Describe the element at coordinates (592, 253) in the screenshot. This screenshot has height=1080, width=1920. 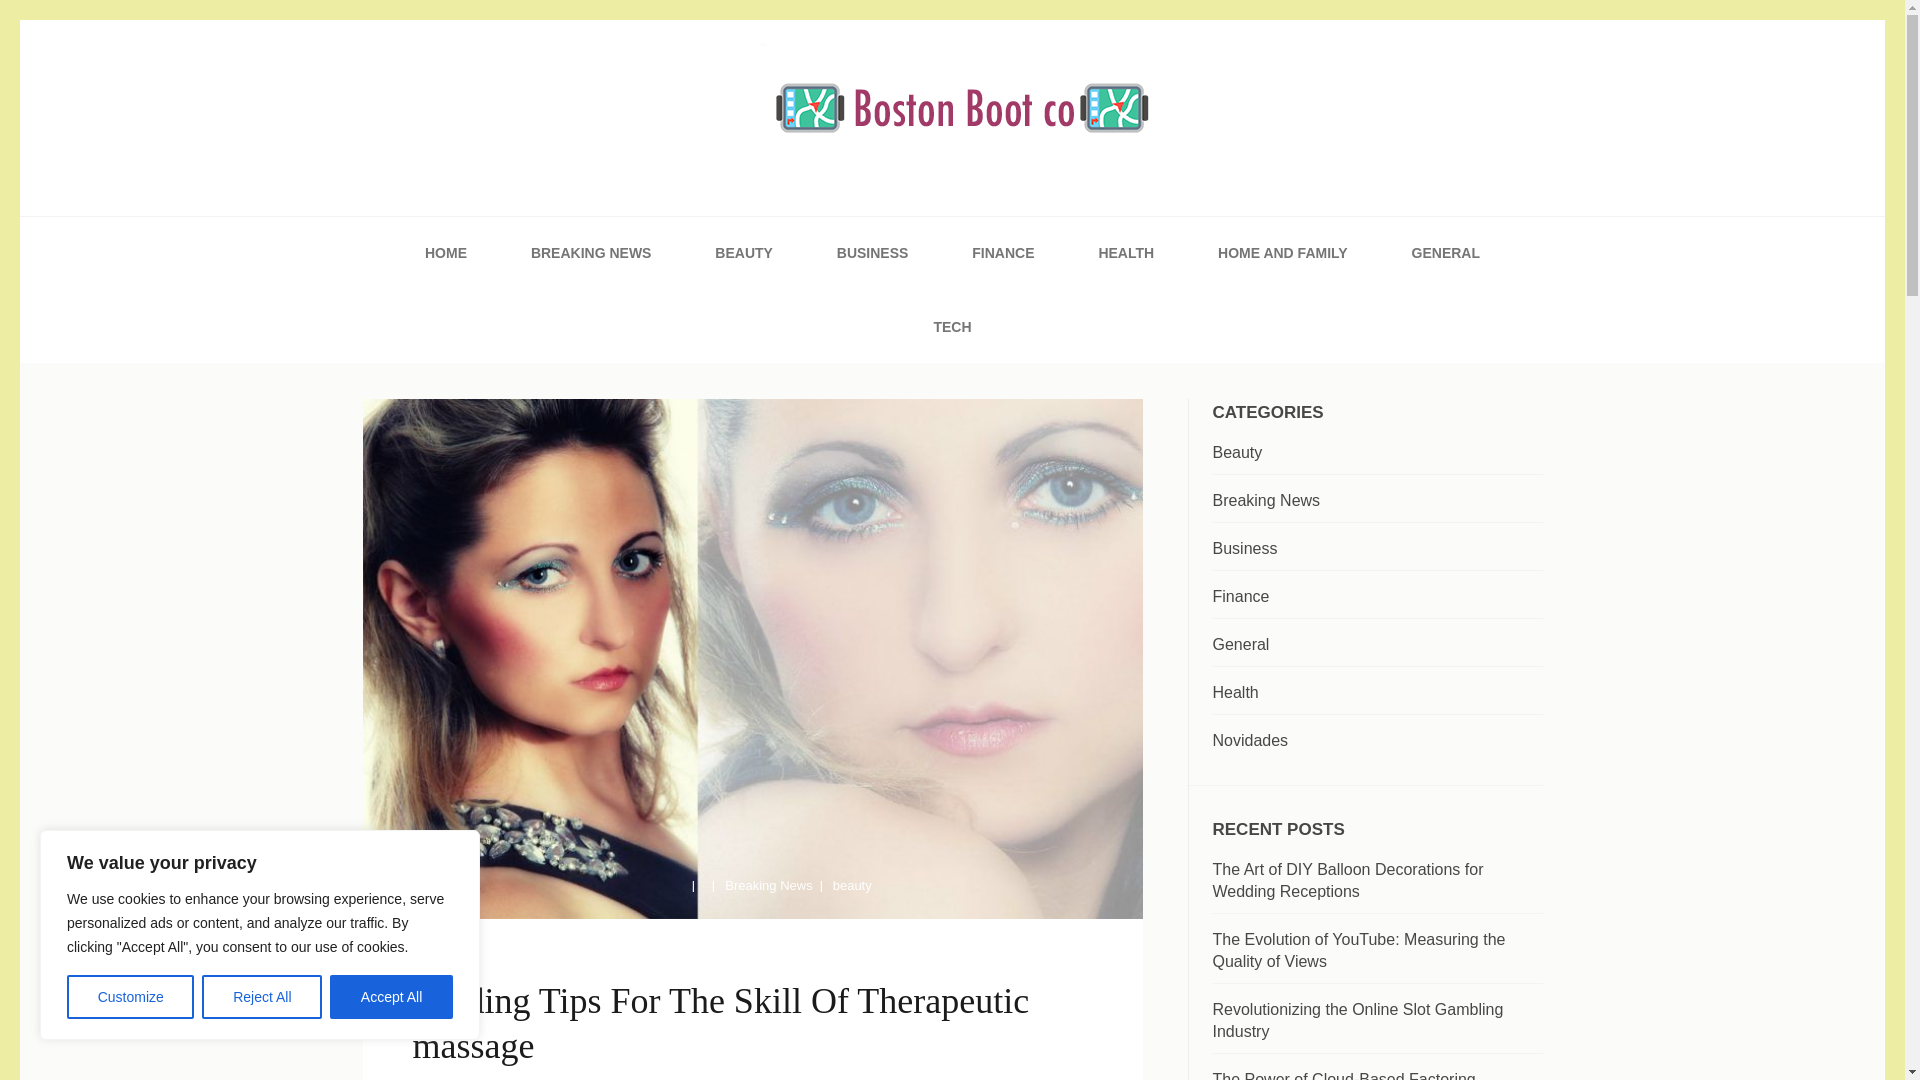
I see `BREAKING NEWS` at that location.